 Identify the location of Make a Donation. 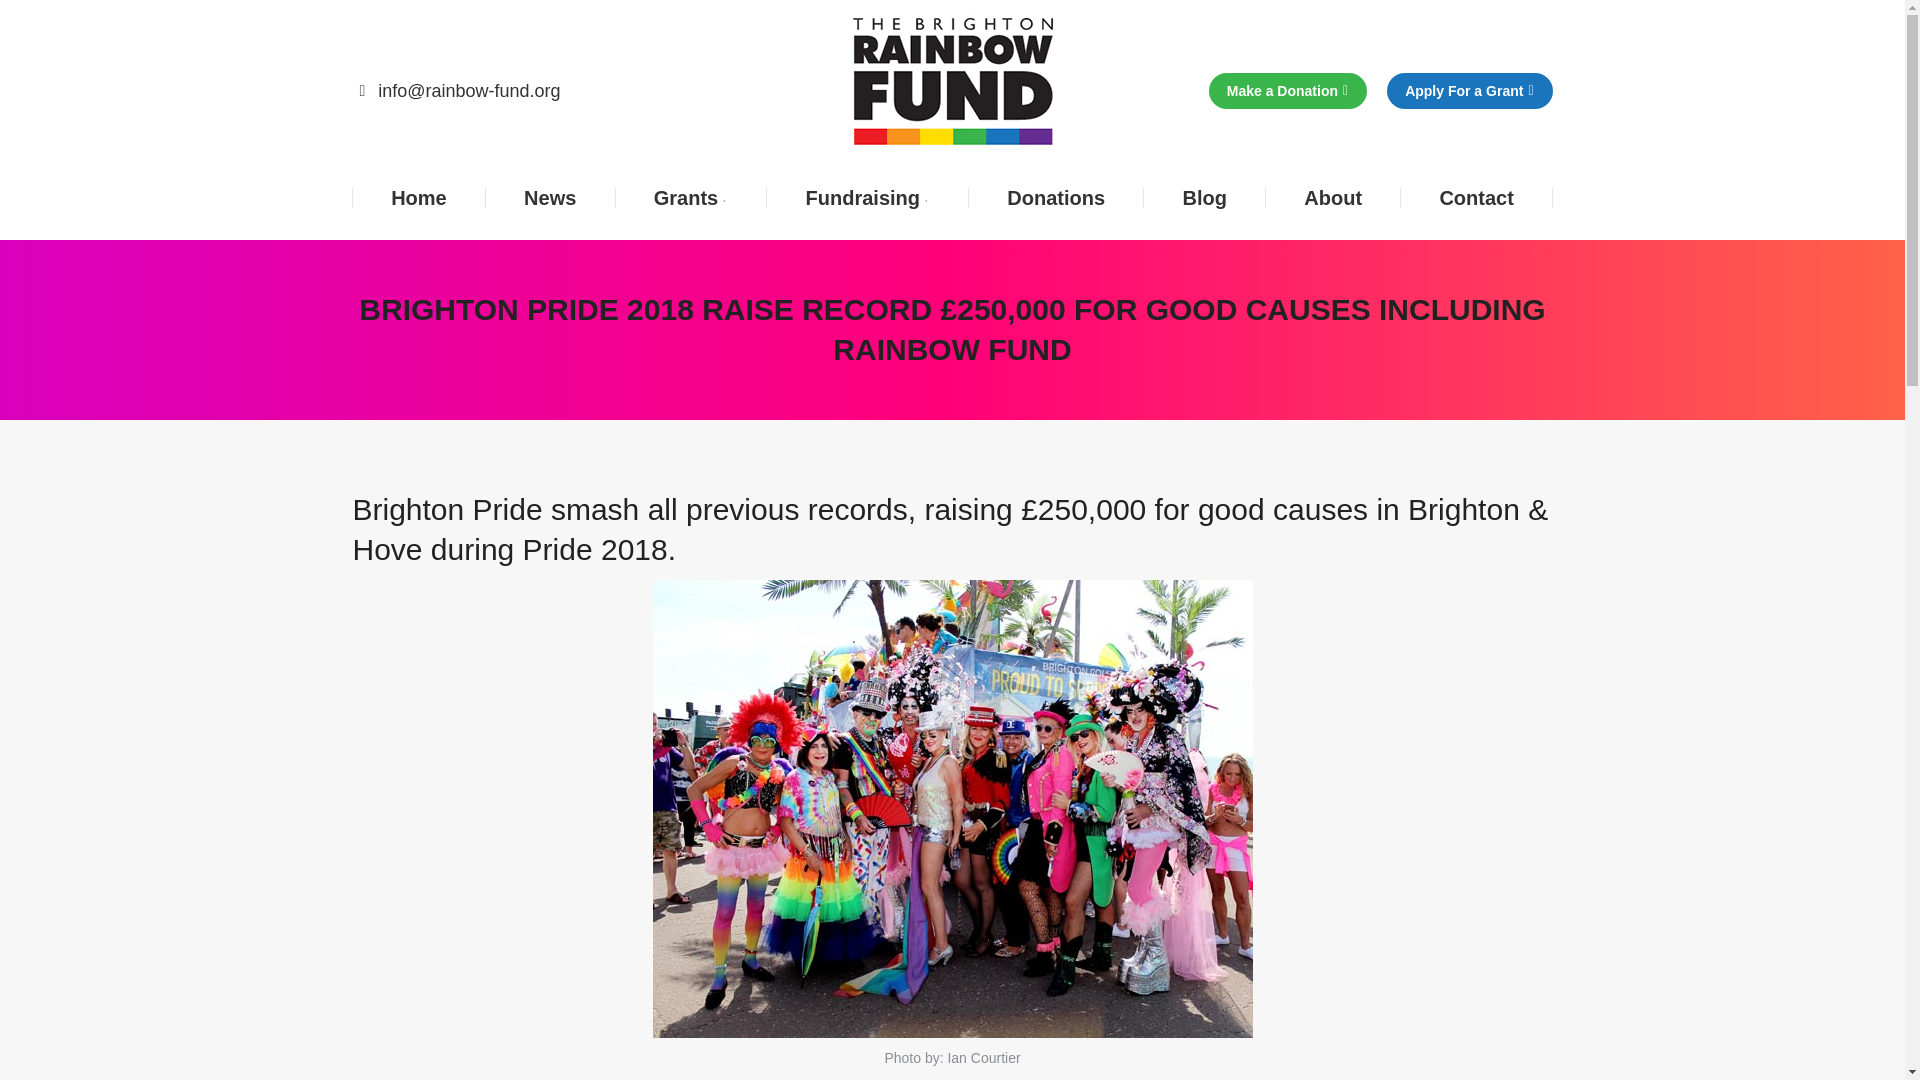
(1288, 90).